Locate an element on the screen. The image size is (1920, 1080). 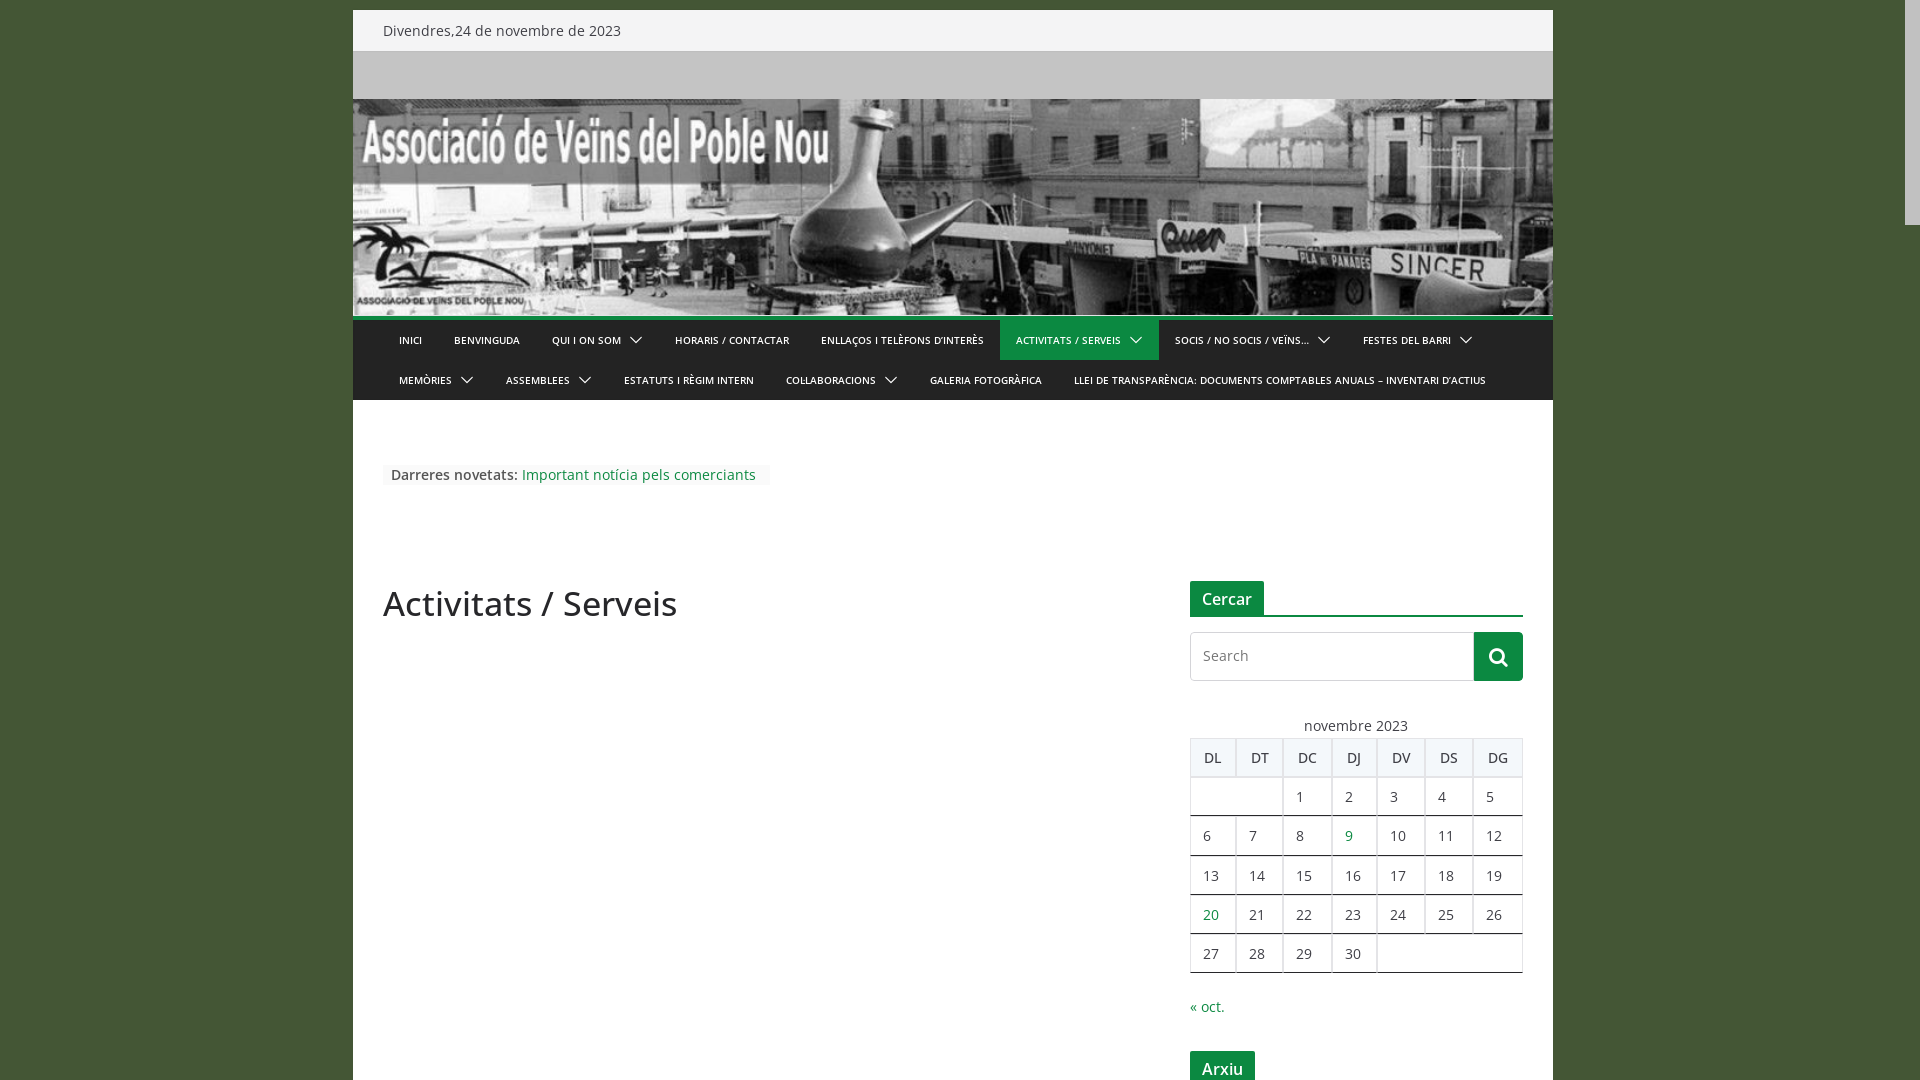
HORARIS / CONTACTAR is located at coordinates (731, 340).